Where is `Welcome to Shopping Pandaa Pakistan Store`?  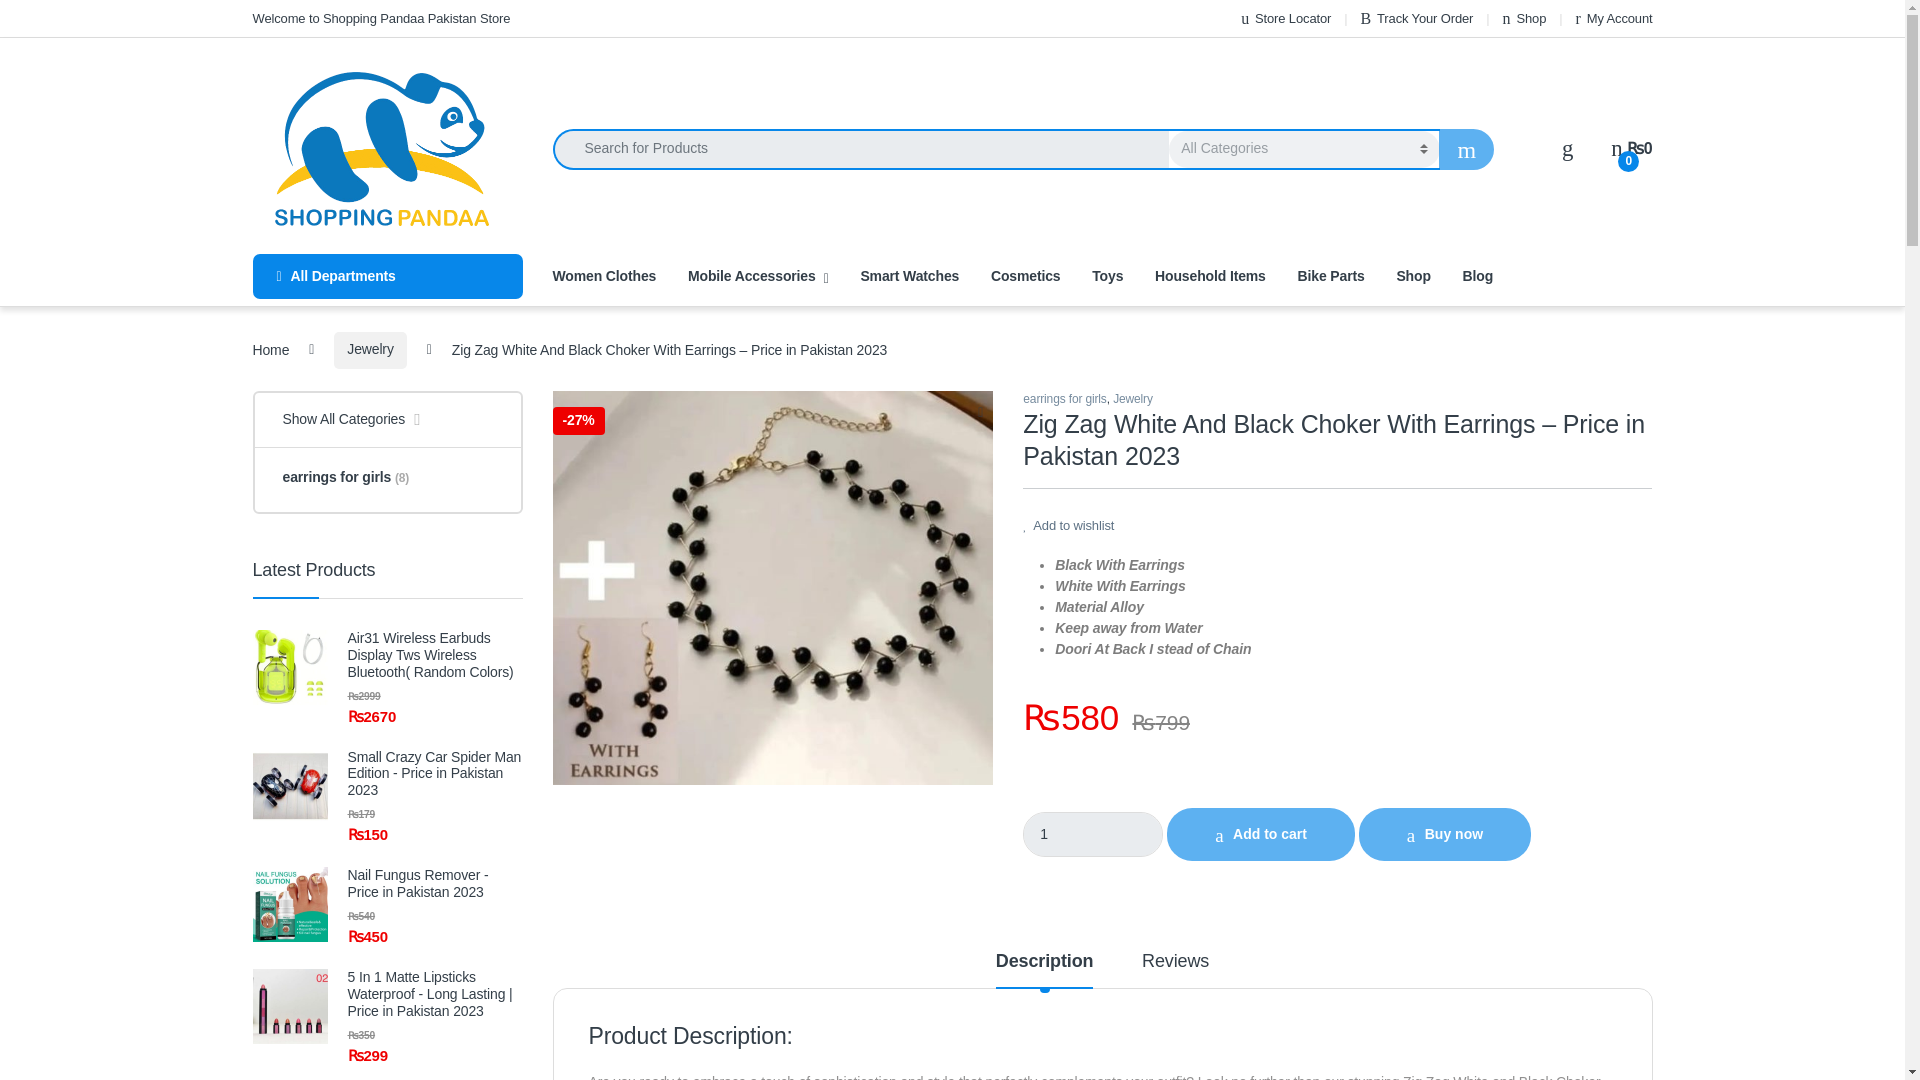
Welcome to Shopping Pandaa Pakistan Store is located at coordinates (380, 18).